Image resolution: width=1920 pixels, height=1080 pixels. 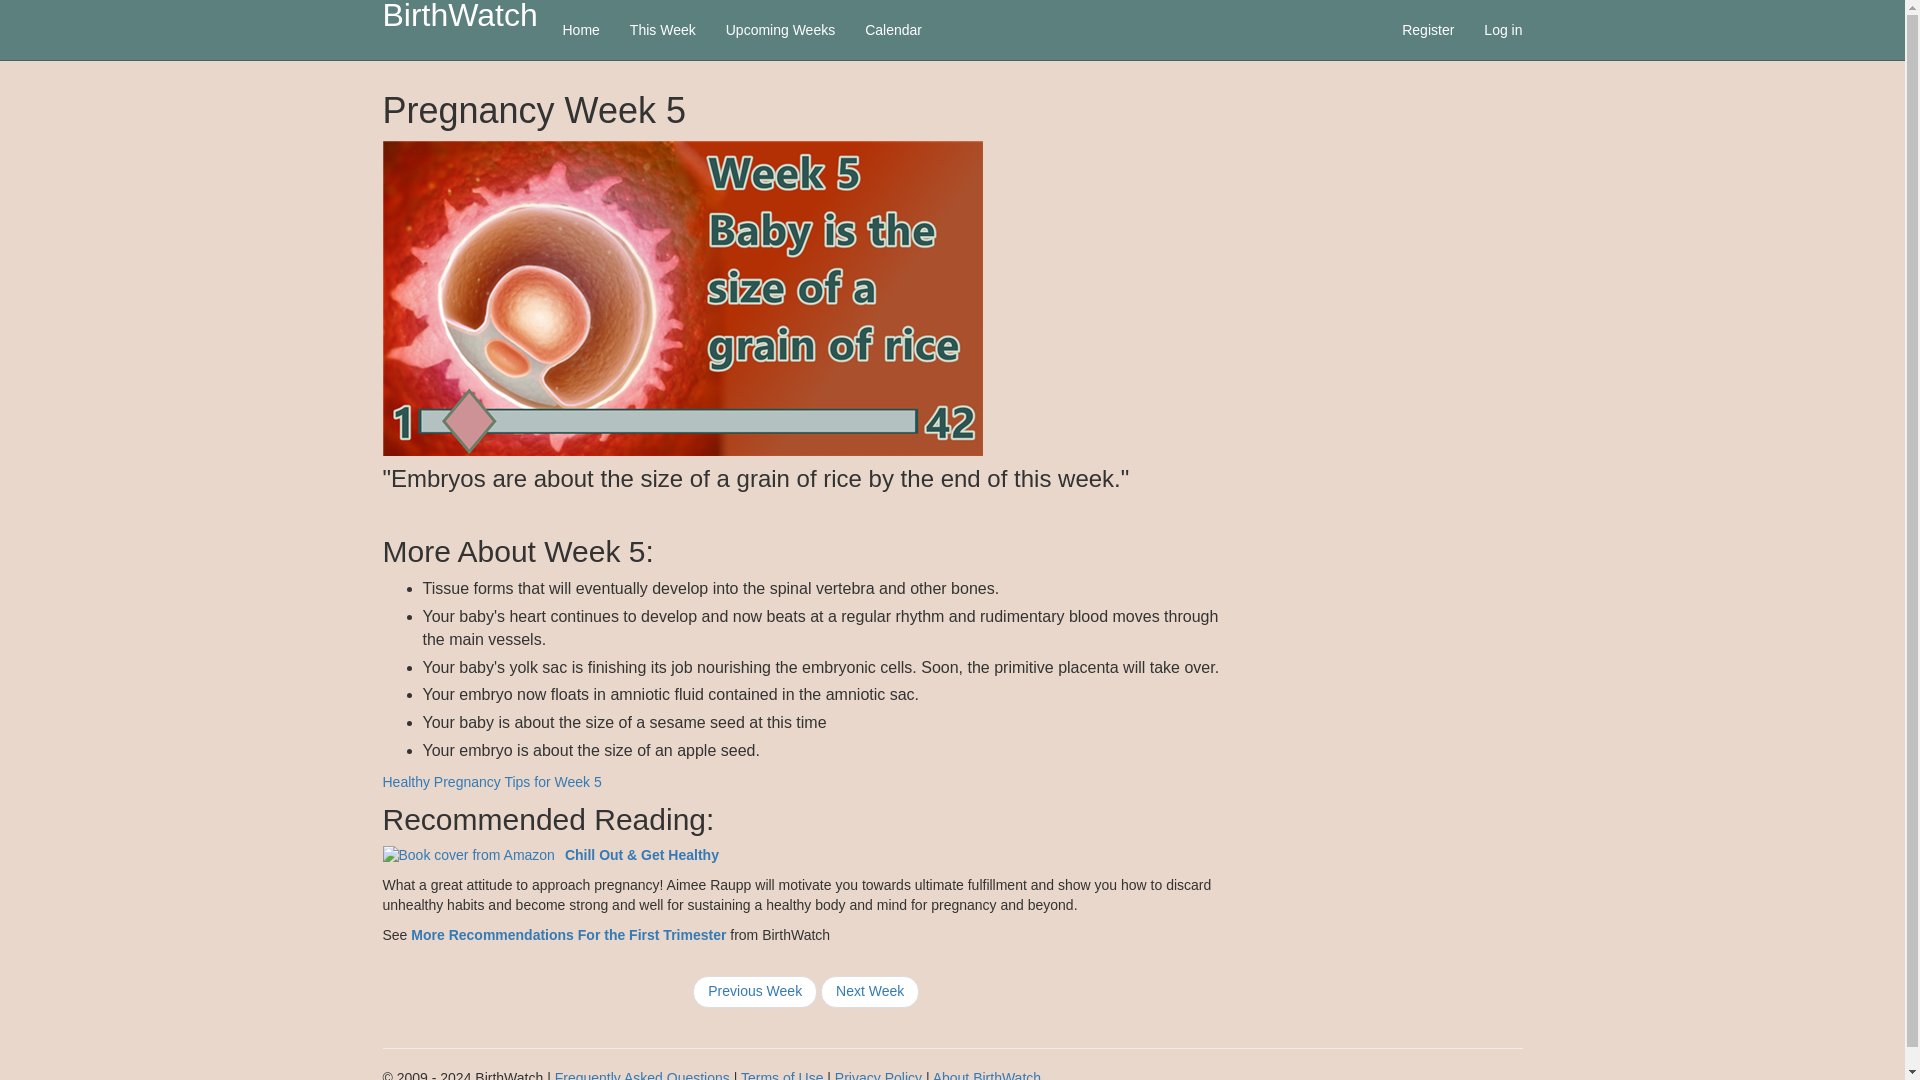 I want to click on Terms of Use, so click(x=782, y=1075).